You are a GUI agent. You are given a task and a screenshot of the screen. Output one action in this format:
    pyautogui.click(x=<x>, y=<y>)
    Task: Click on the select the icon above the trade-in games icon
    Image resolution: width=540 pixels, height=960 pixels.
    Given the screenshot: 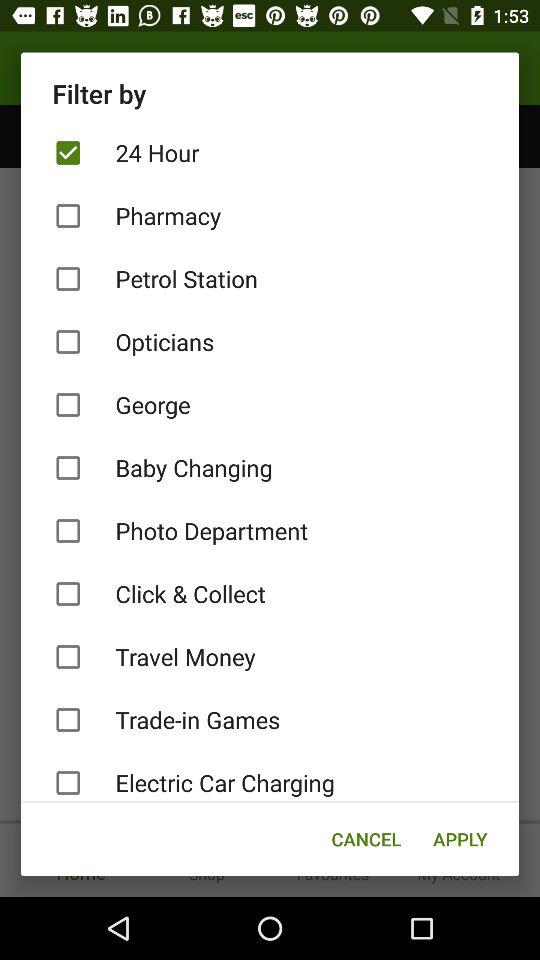 What is the action you would take?
    pyautogui.click(x=270, y=656)
    